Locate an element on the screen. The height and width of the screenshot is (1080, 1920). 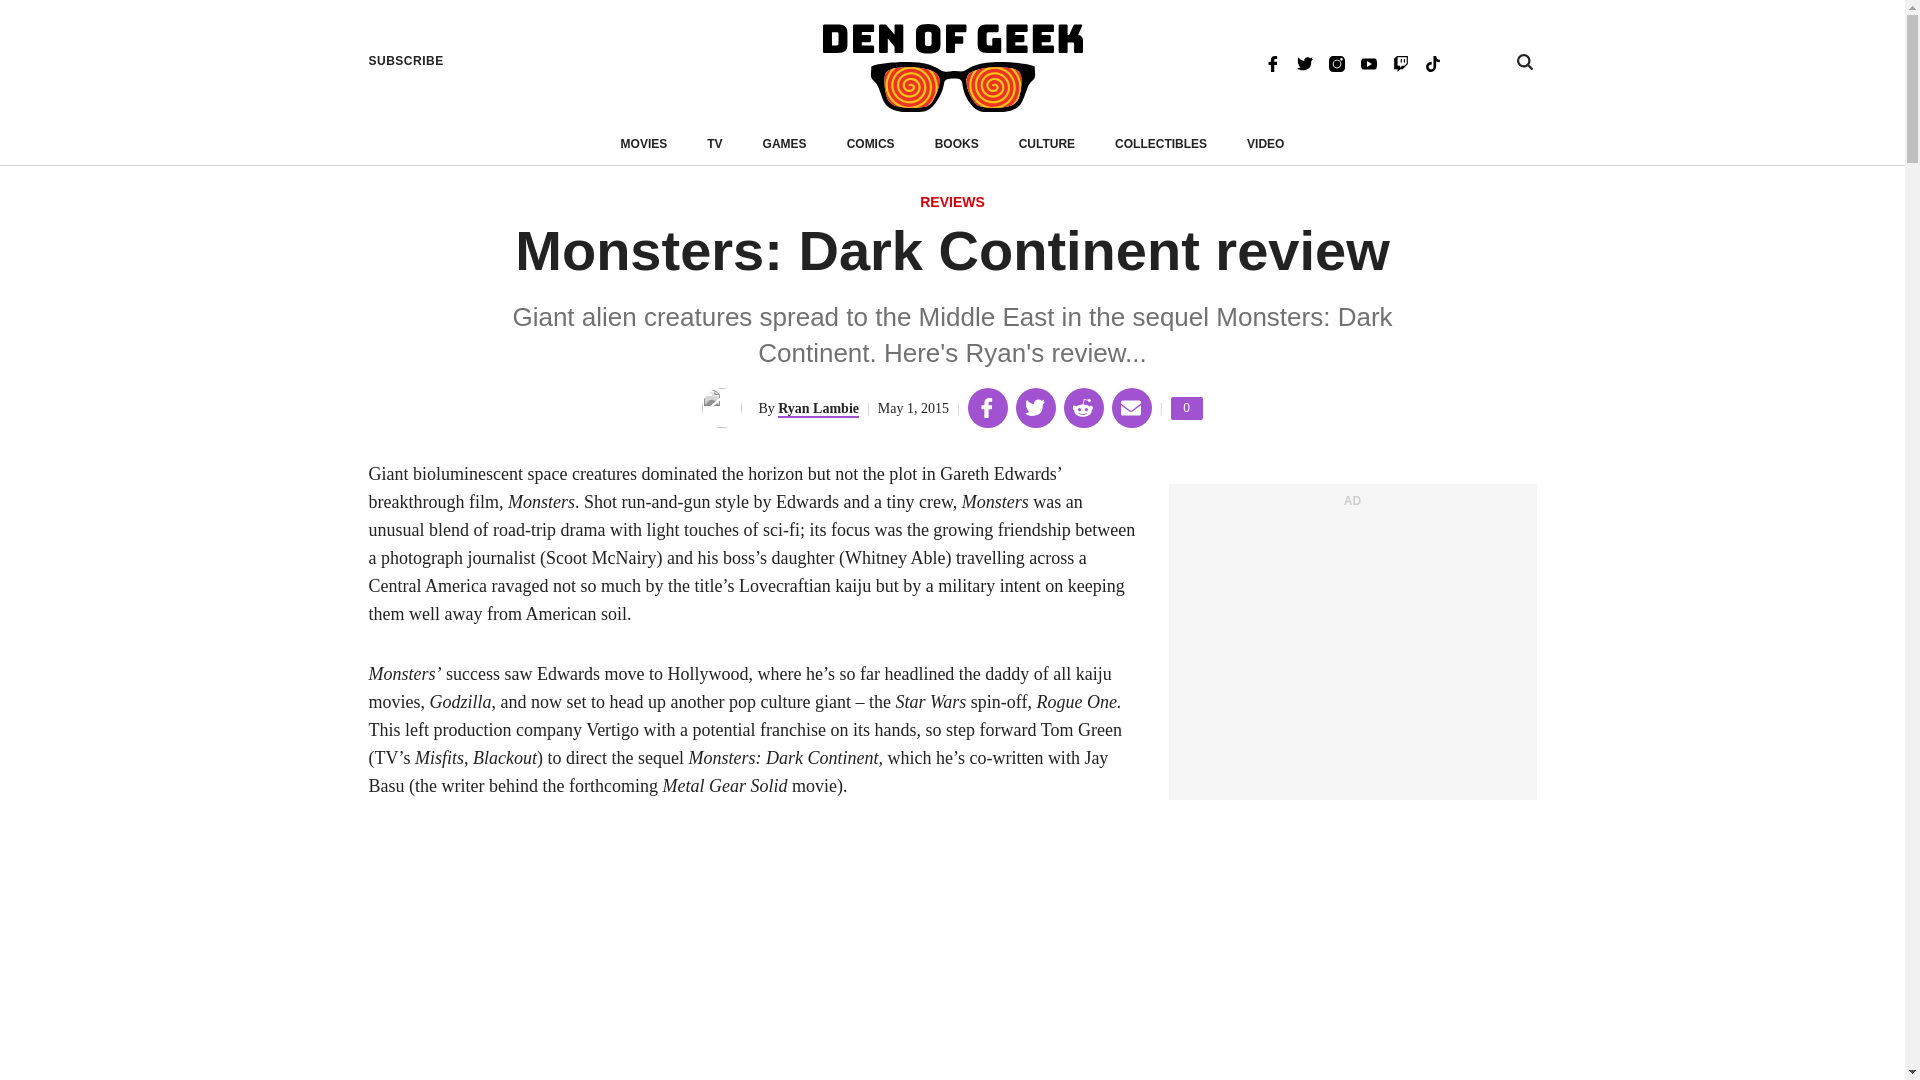
Ryan Lambie is located at coordinates (818, 408).